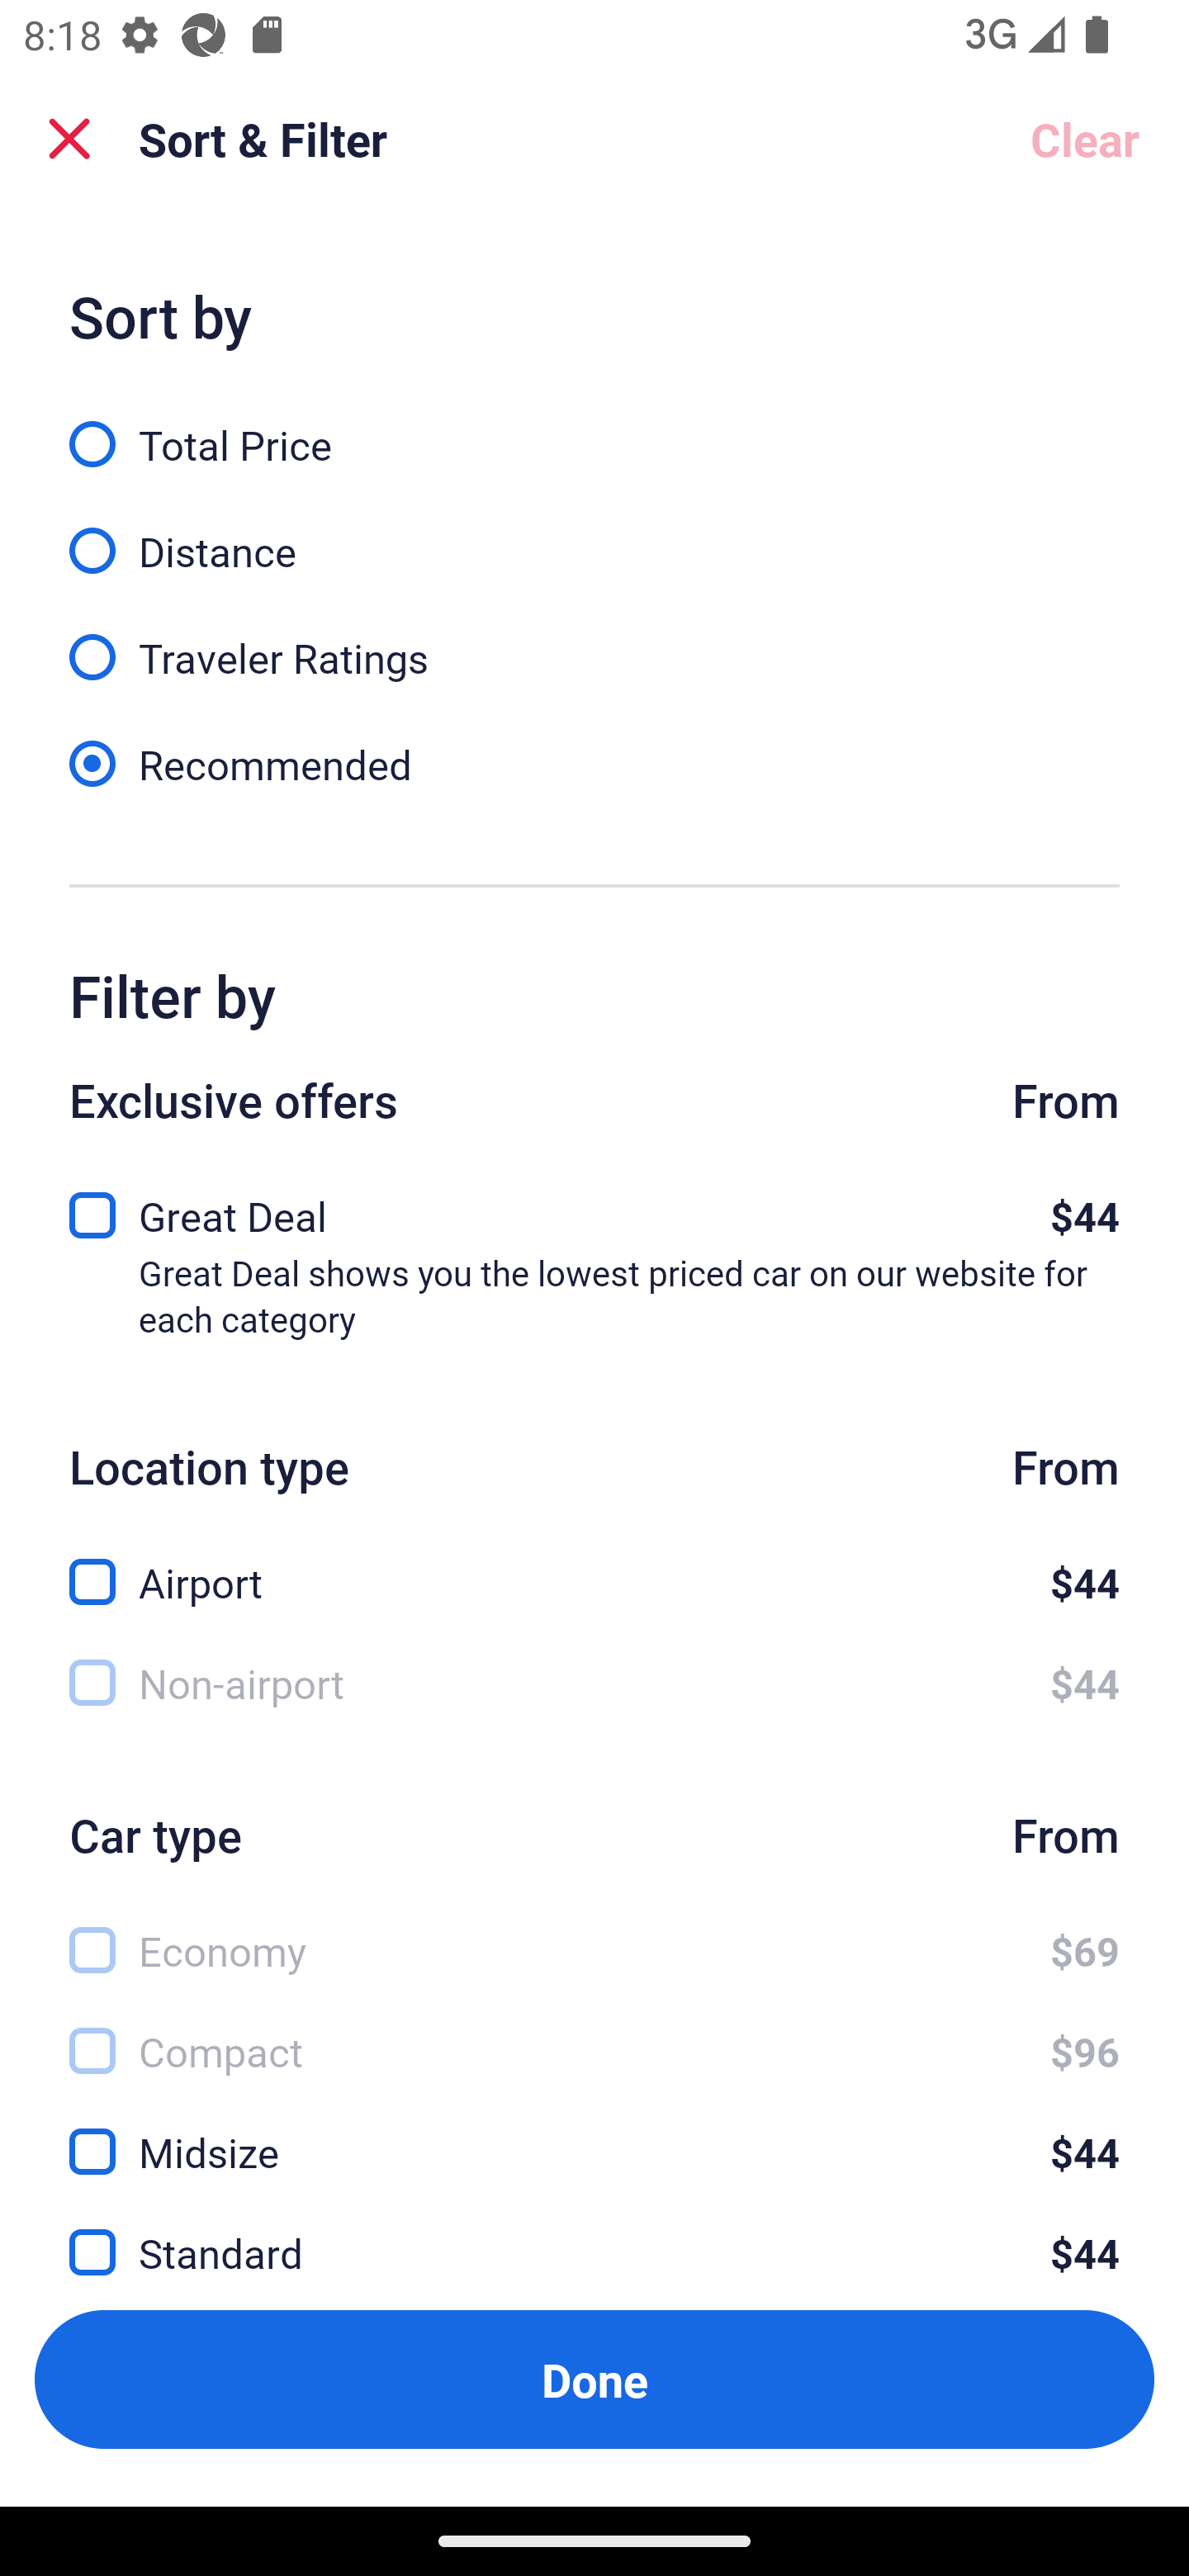 This screenshot has height=2576, width=1189. Describe the element at coordinates (594, 2234) in the screenshot. I see `Standard, $44 Standard $44` at that location.